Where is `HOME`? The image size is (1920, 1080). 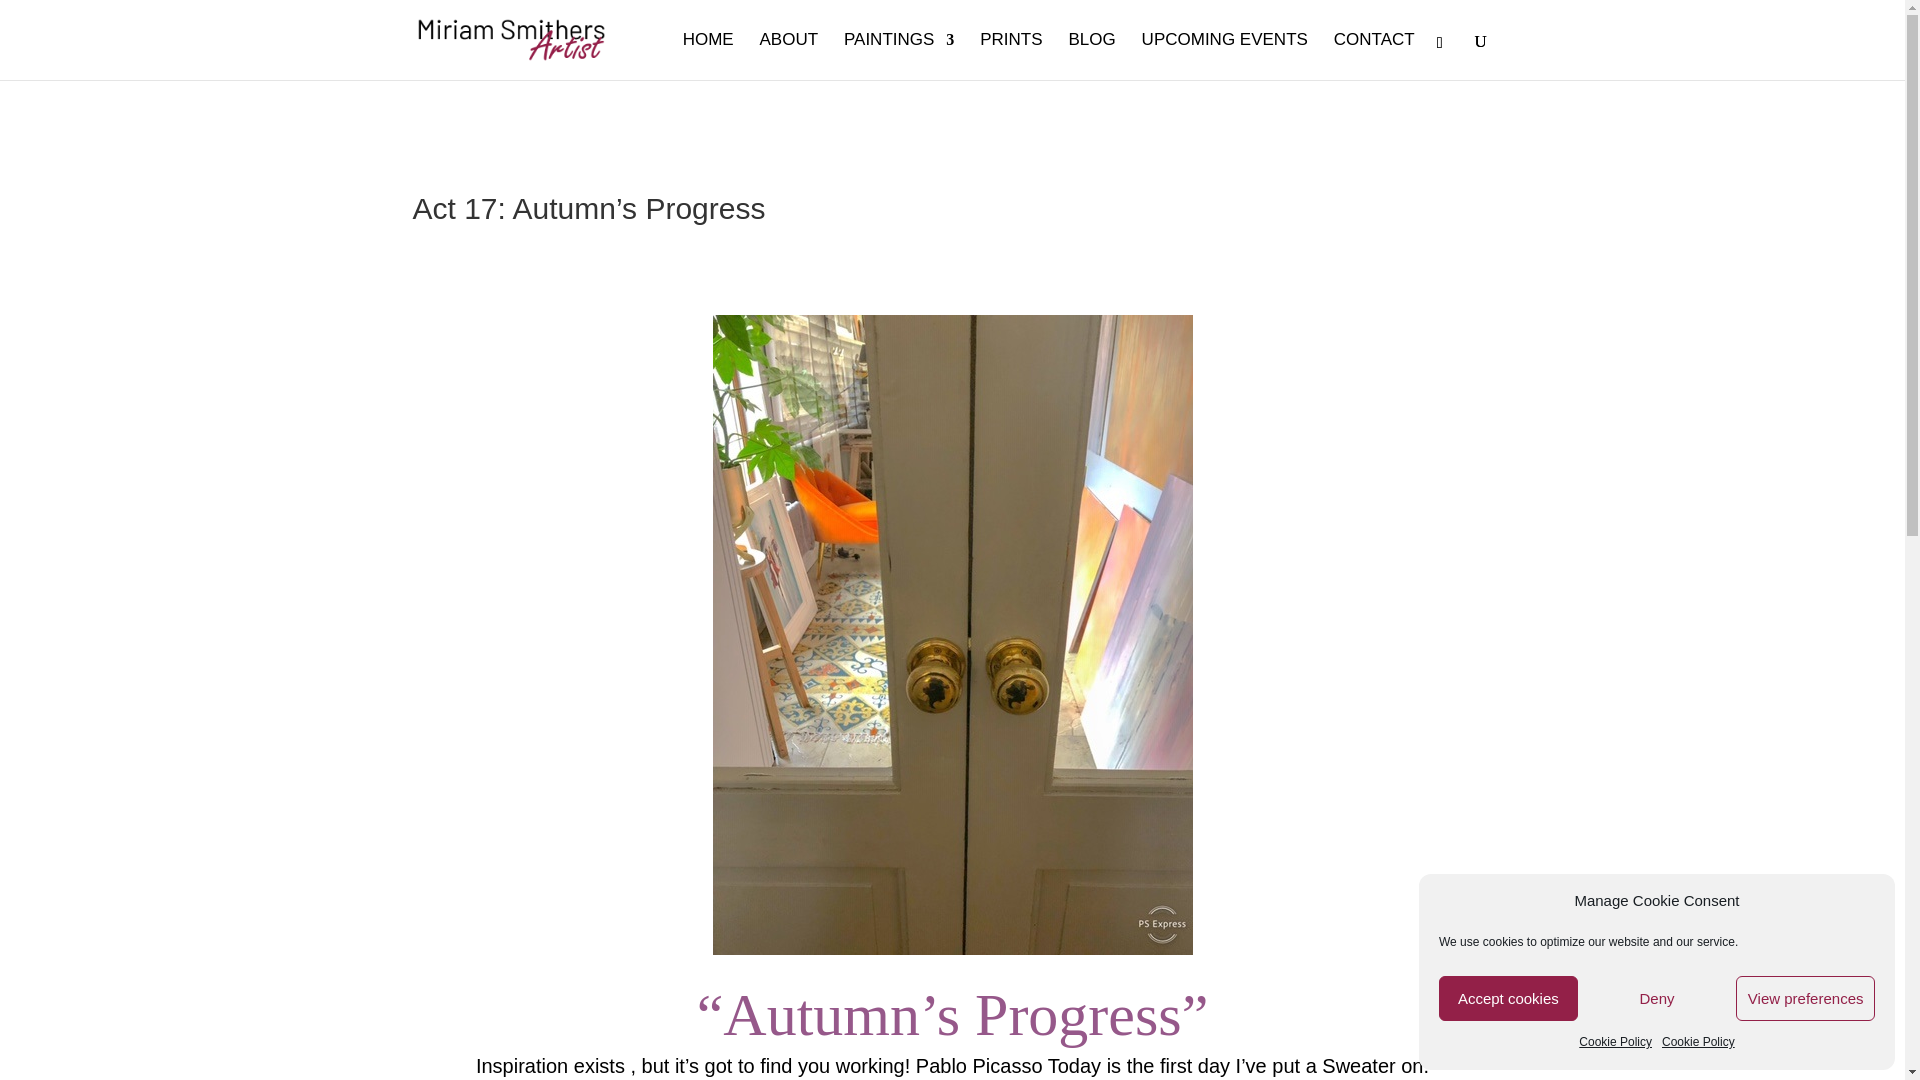 HOME is located at coordinates (708, 56).